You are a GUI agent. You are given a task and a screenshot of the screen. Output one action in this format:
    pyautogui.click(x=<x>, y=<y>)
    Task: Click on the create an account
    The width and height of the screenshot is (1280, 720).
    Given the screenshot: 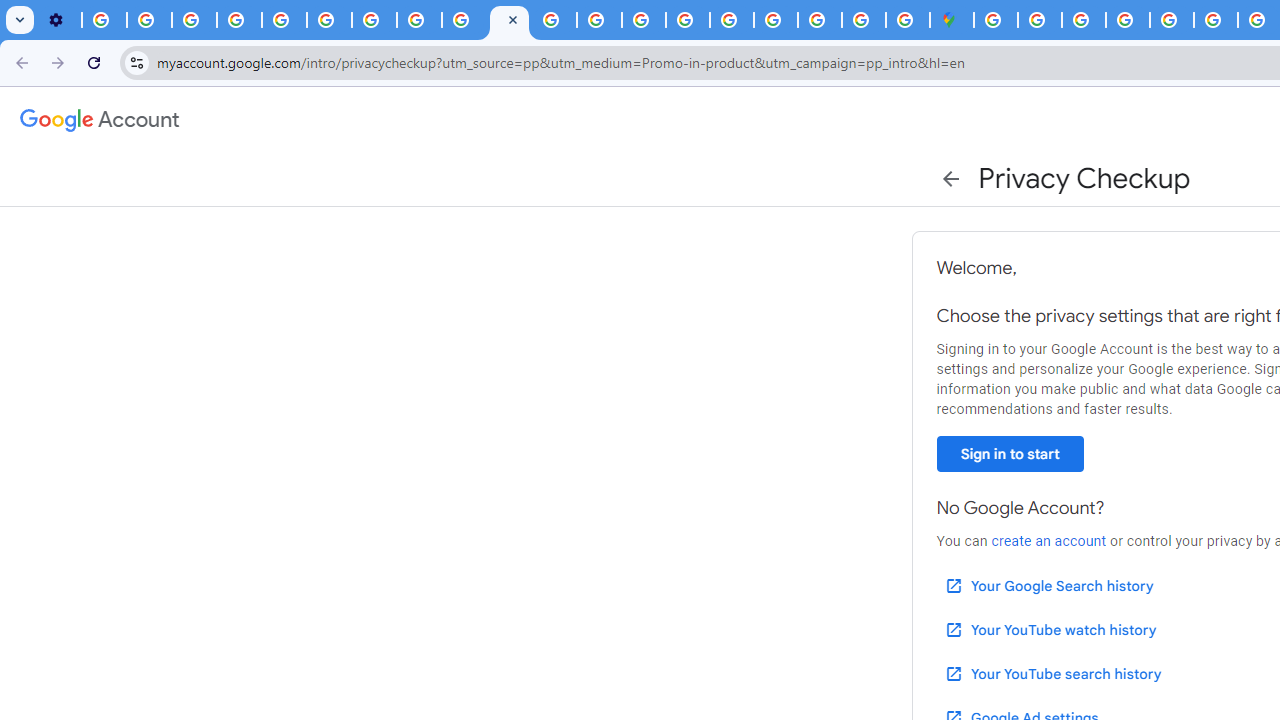 What is the action you would take?
    pyautogui.click(x=1048, y=541)
    